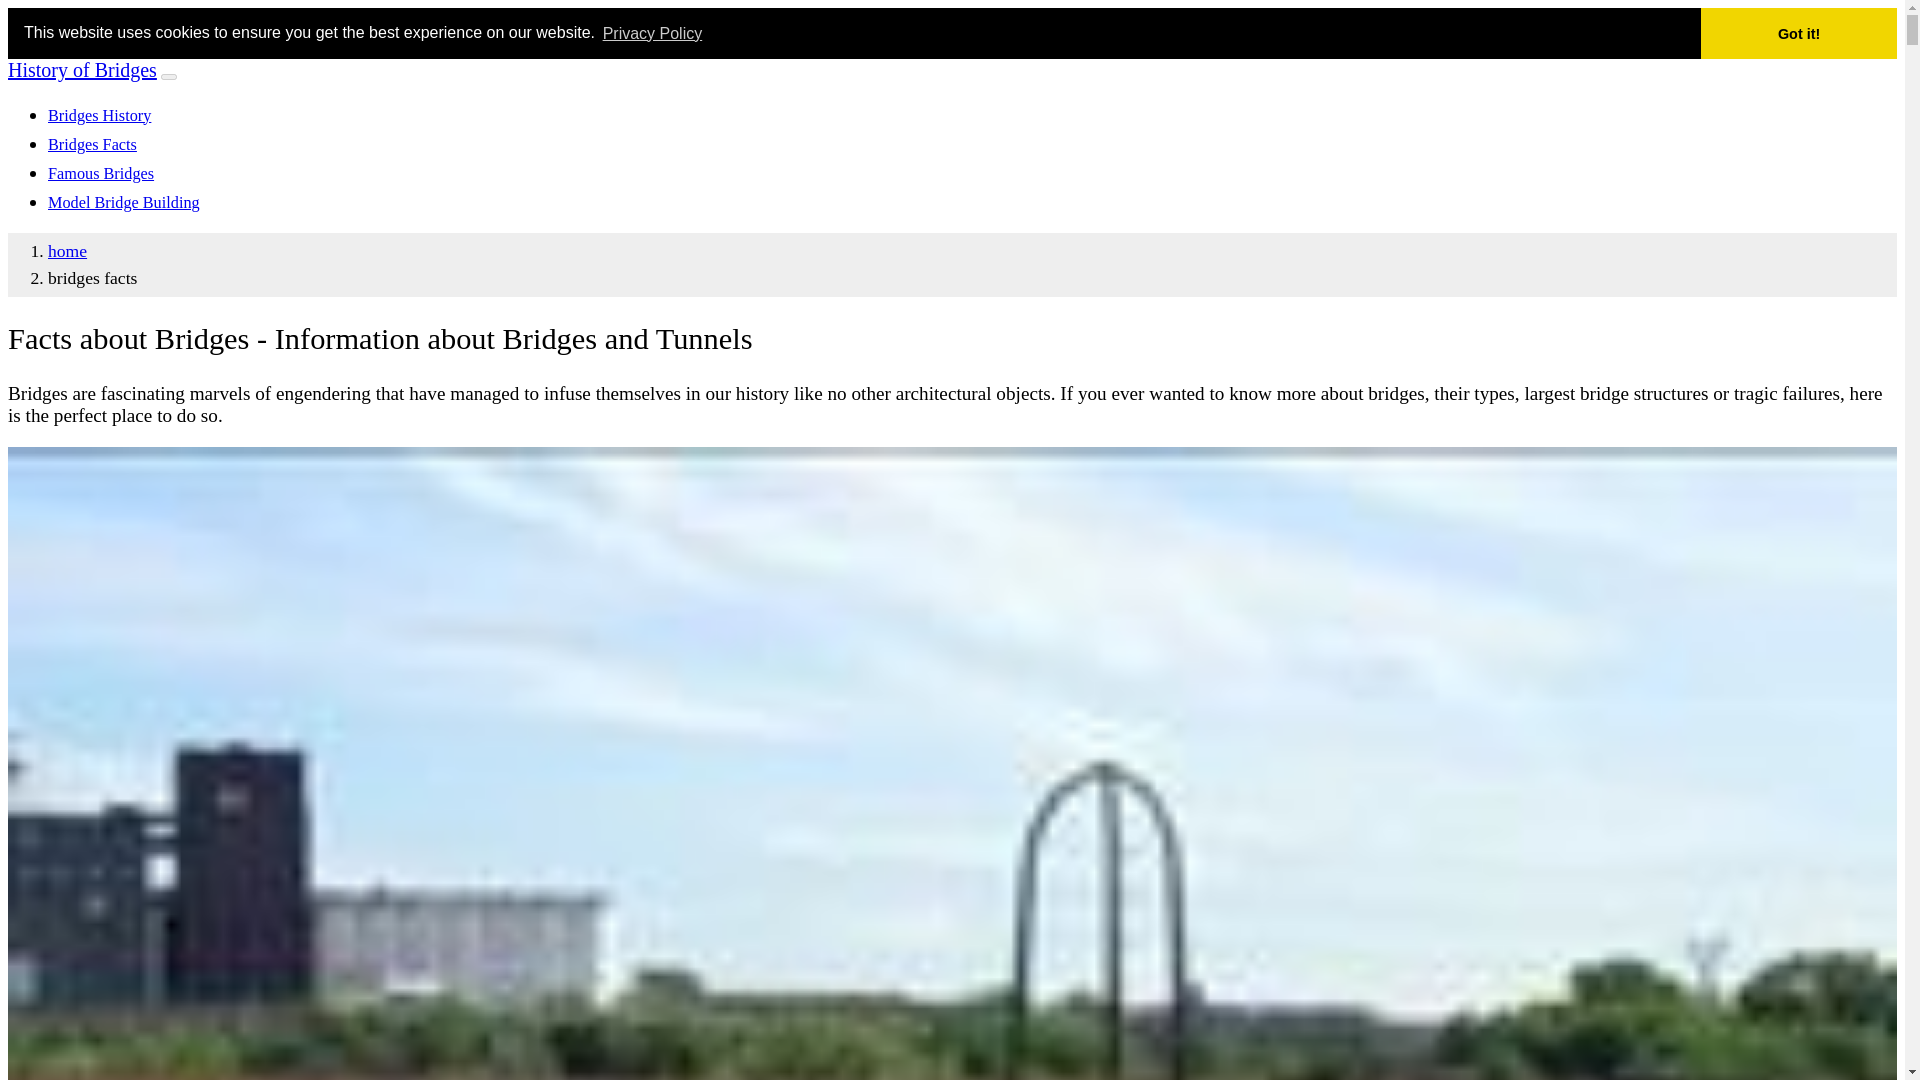 The height and width of the screenshot is (1080, 1920). What do you see at coordinates (652, 32) in the screenshot?
I see `Privacy Policy` at bounding box center [652, 32].